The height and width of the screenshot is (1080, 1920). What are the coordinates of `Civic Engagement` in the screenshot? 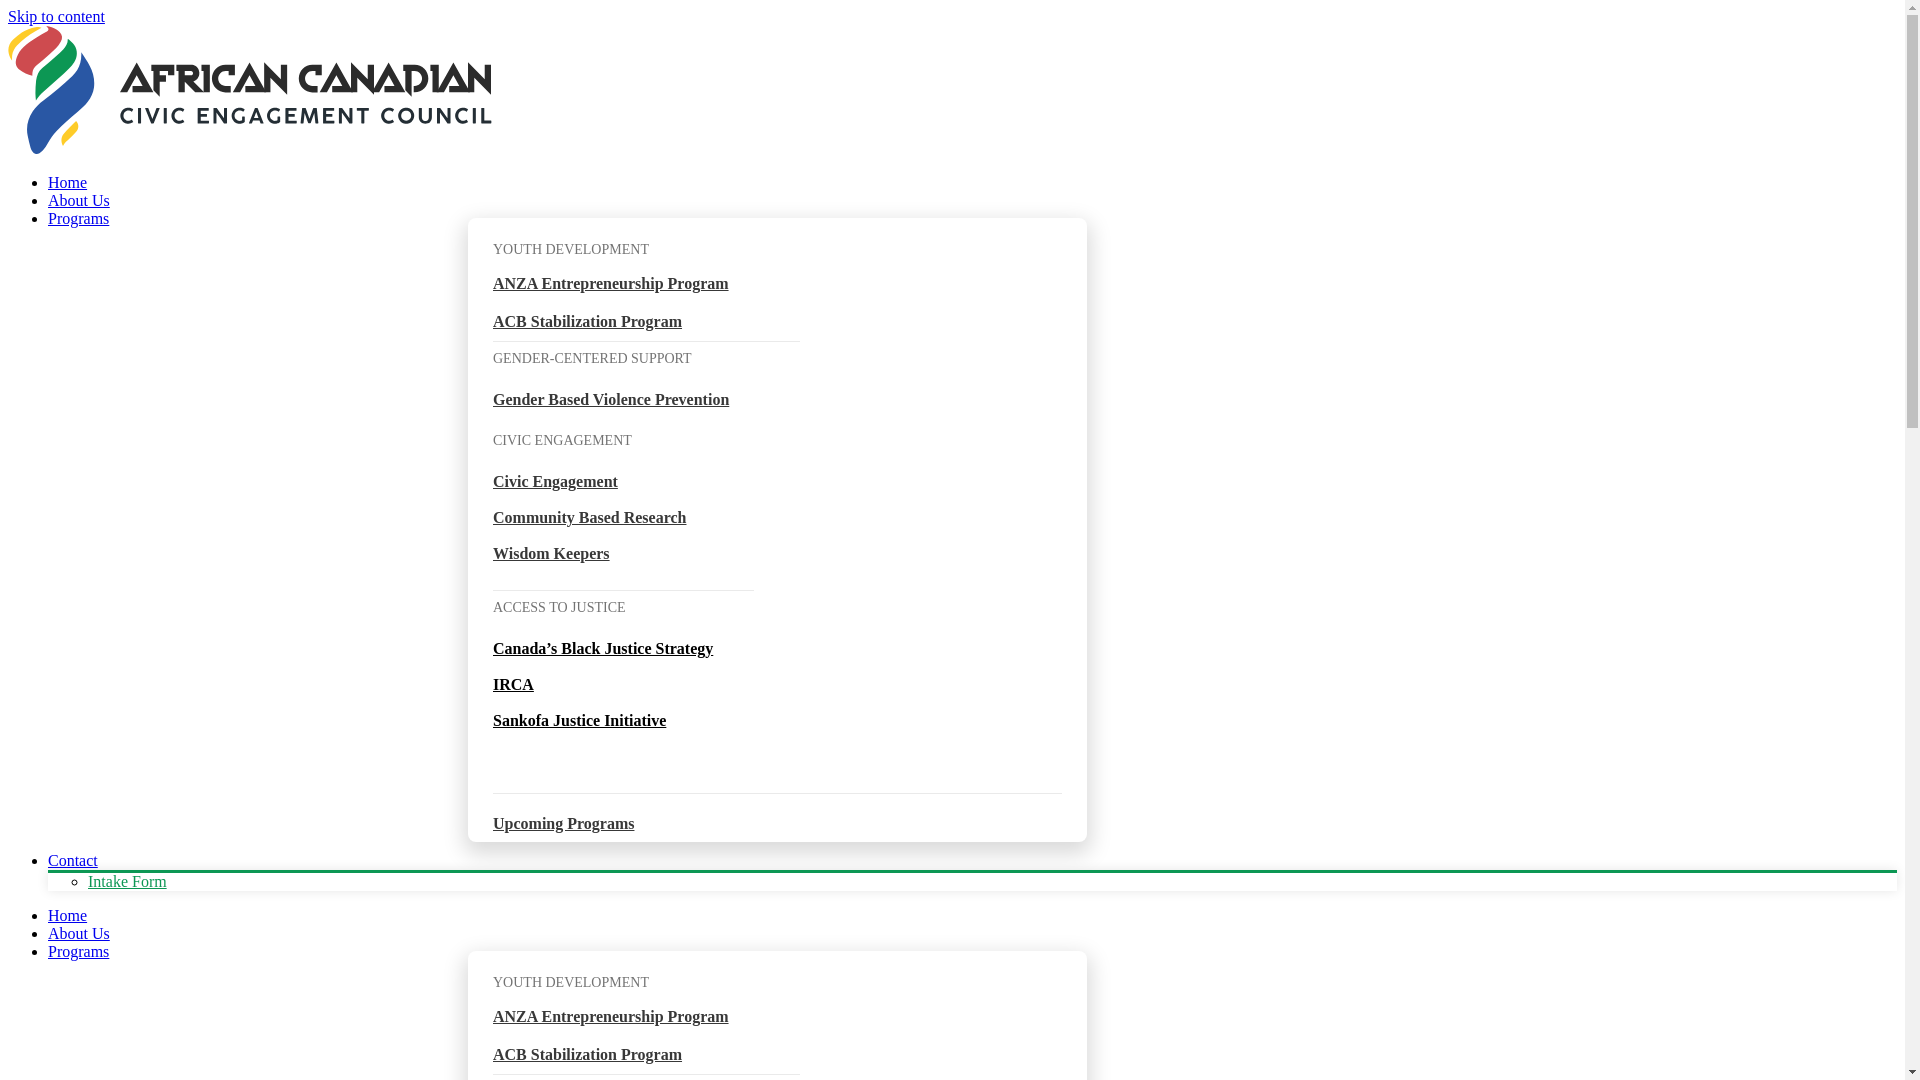 It's located at (556, 482).